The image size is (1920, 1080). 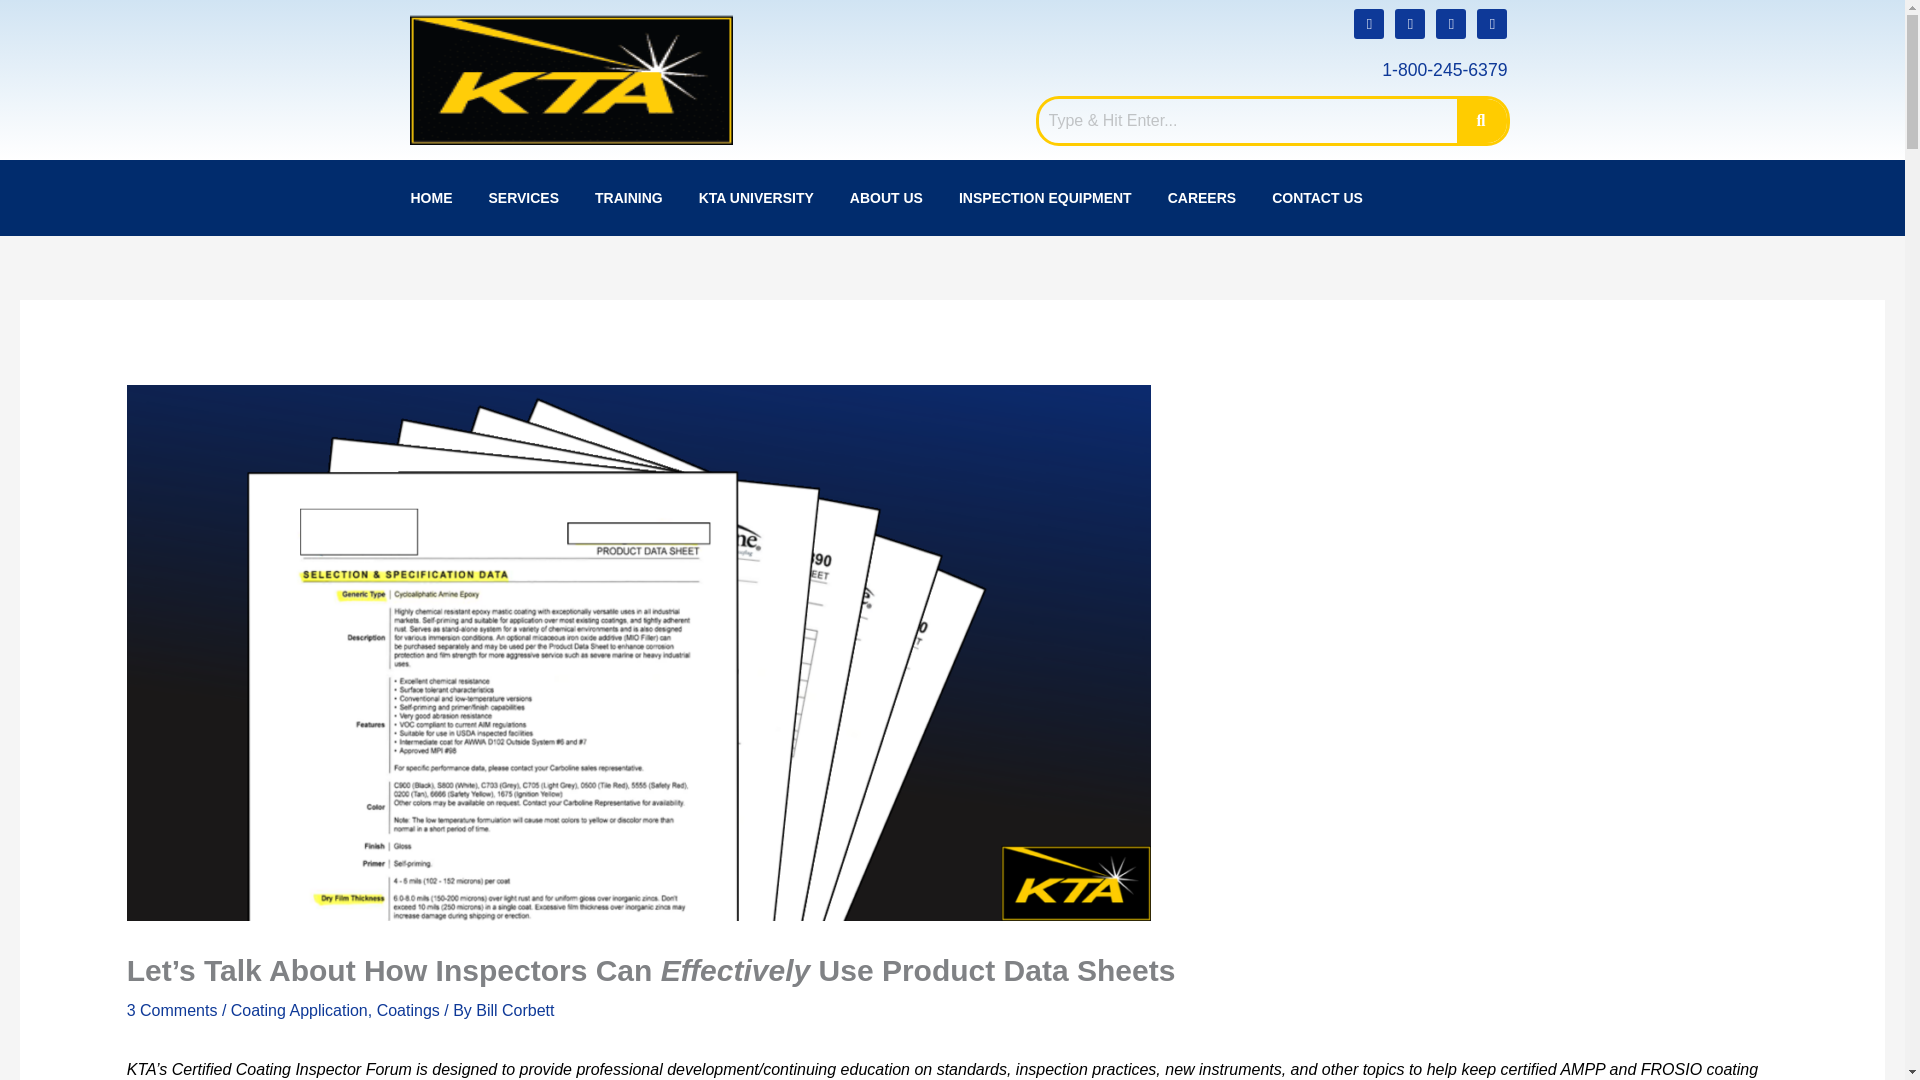 I want to click on KTA UNIVERSITY, so click(x=756, y=197).